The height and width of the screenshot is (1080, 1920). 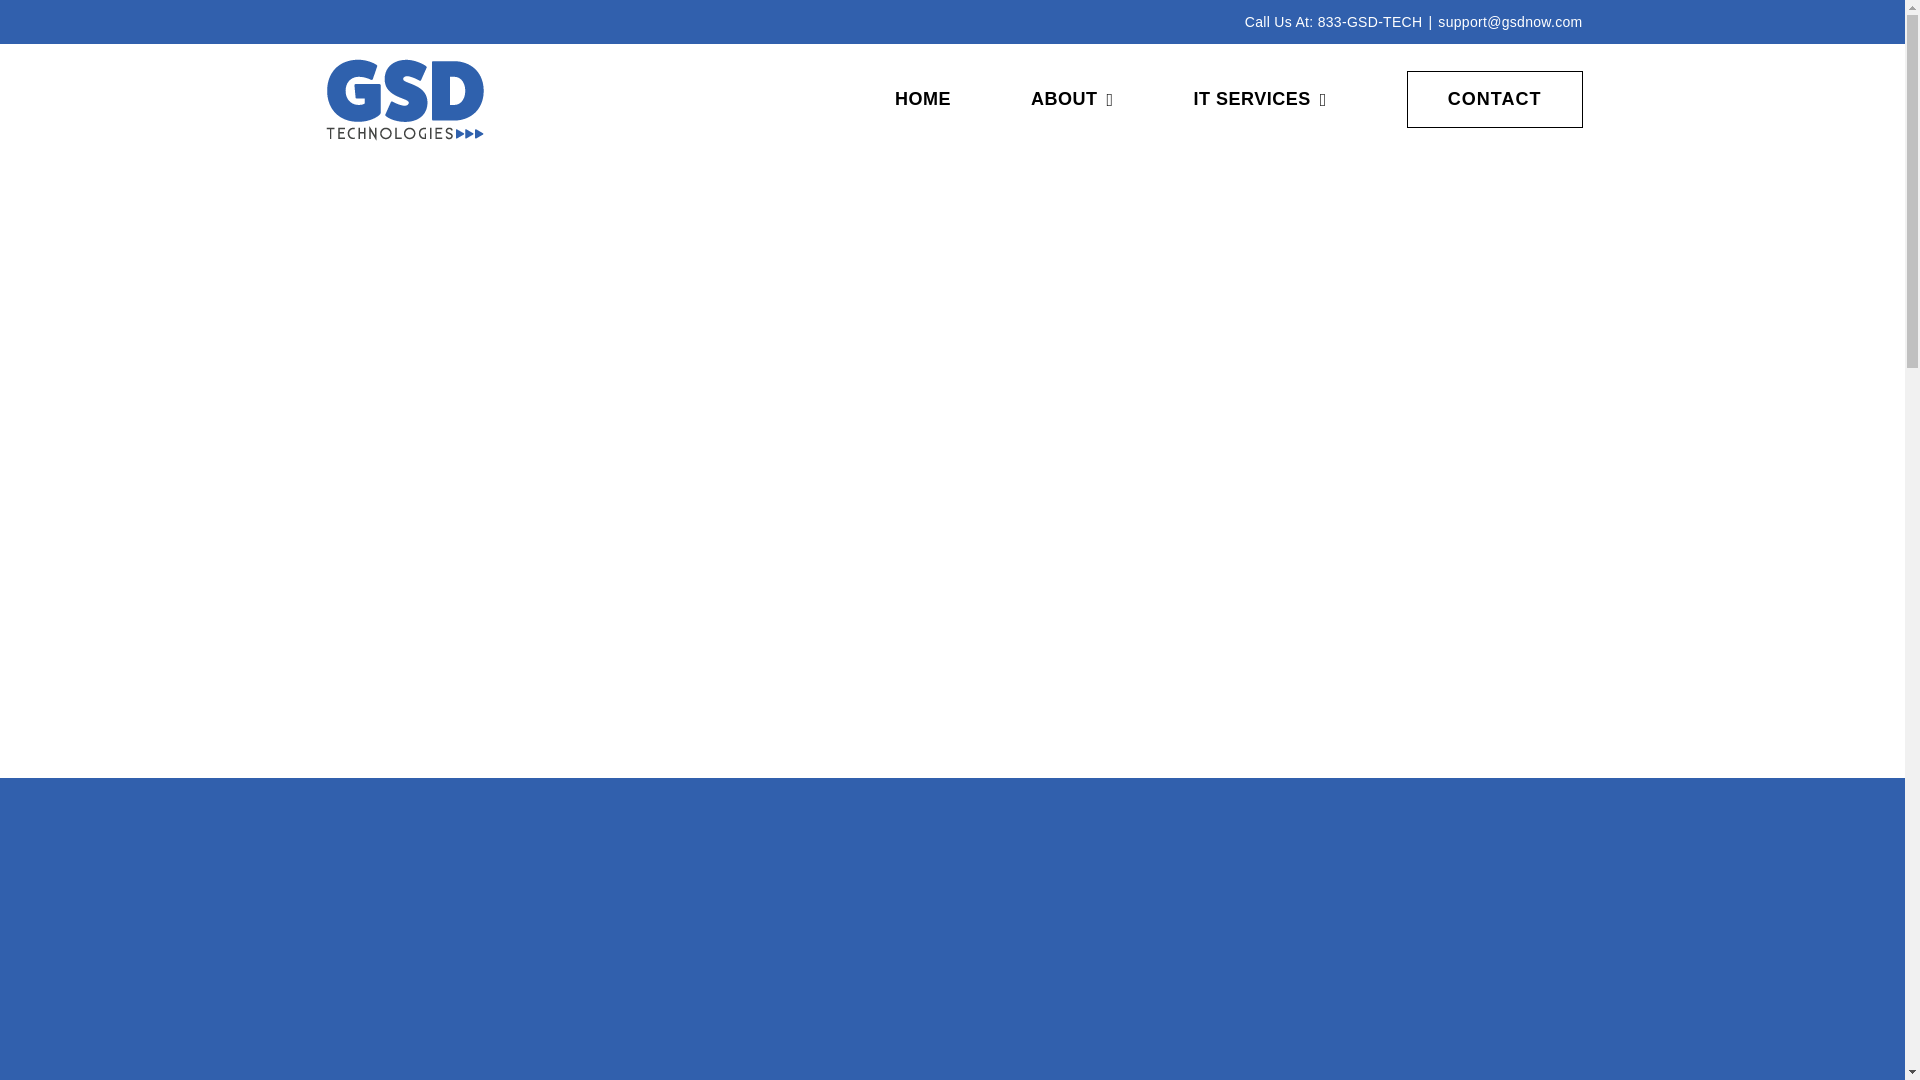 What do you see at coordinates (1072, 99) in the screenshot?
I see `ABOUT` at bounding box center [1072, 99].